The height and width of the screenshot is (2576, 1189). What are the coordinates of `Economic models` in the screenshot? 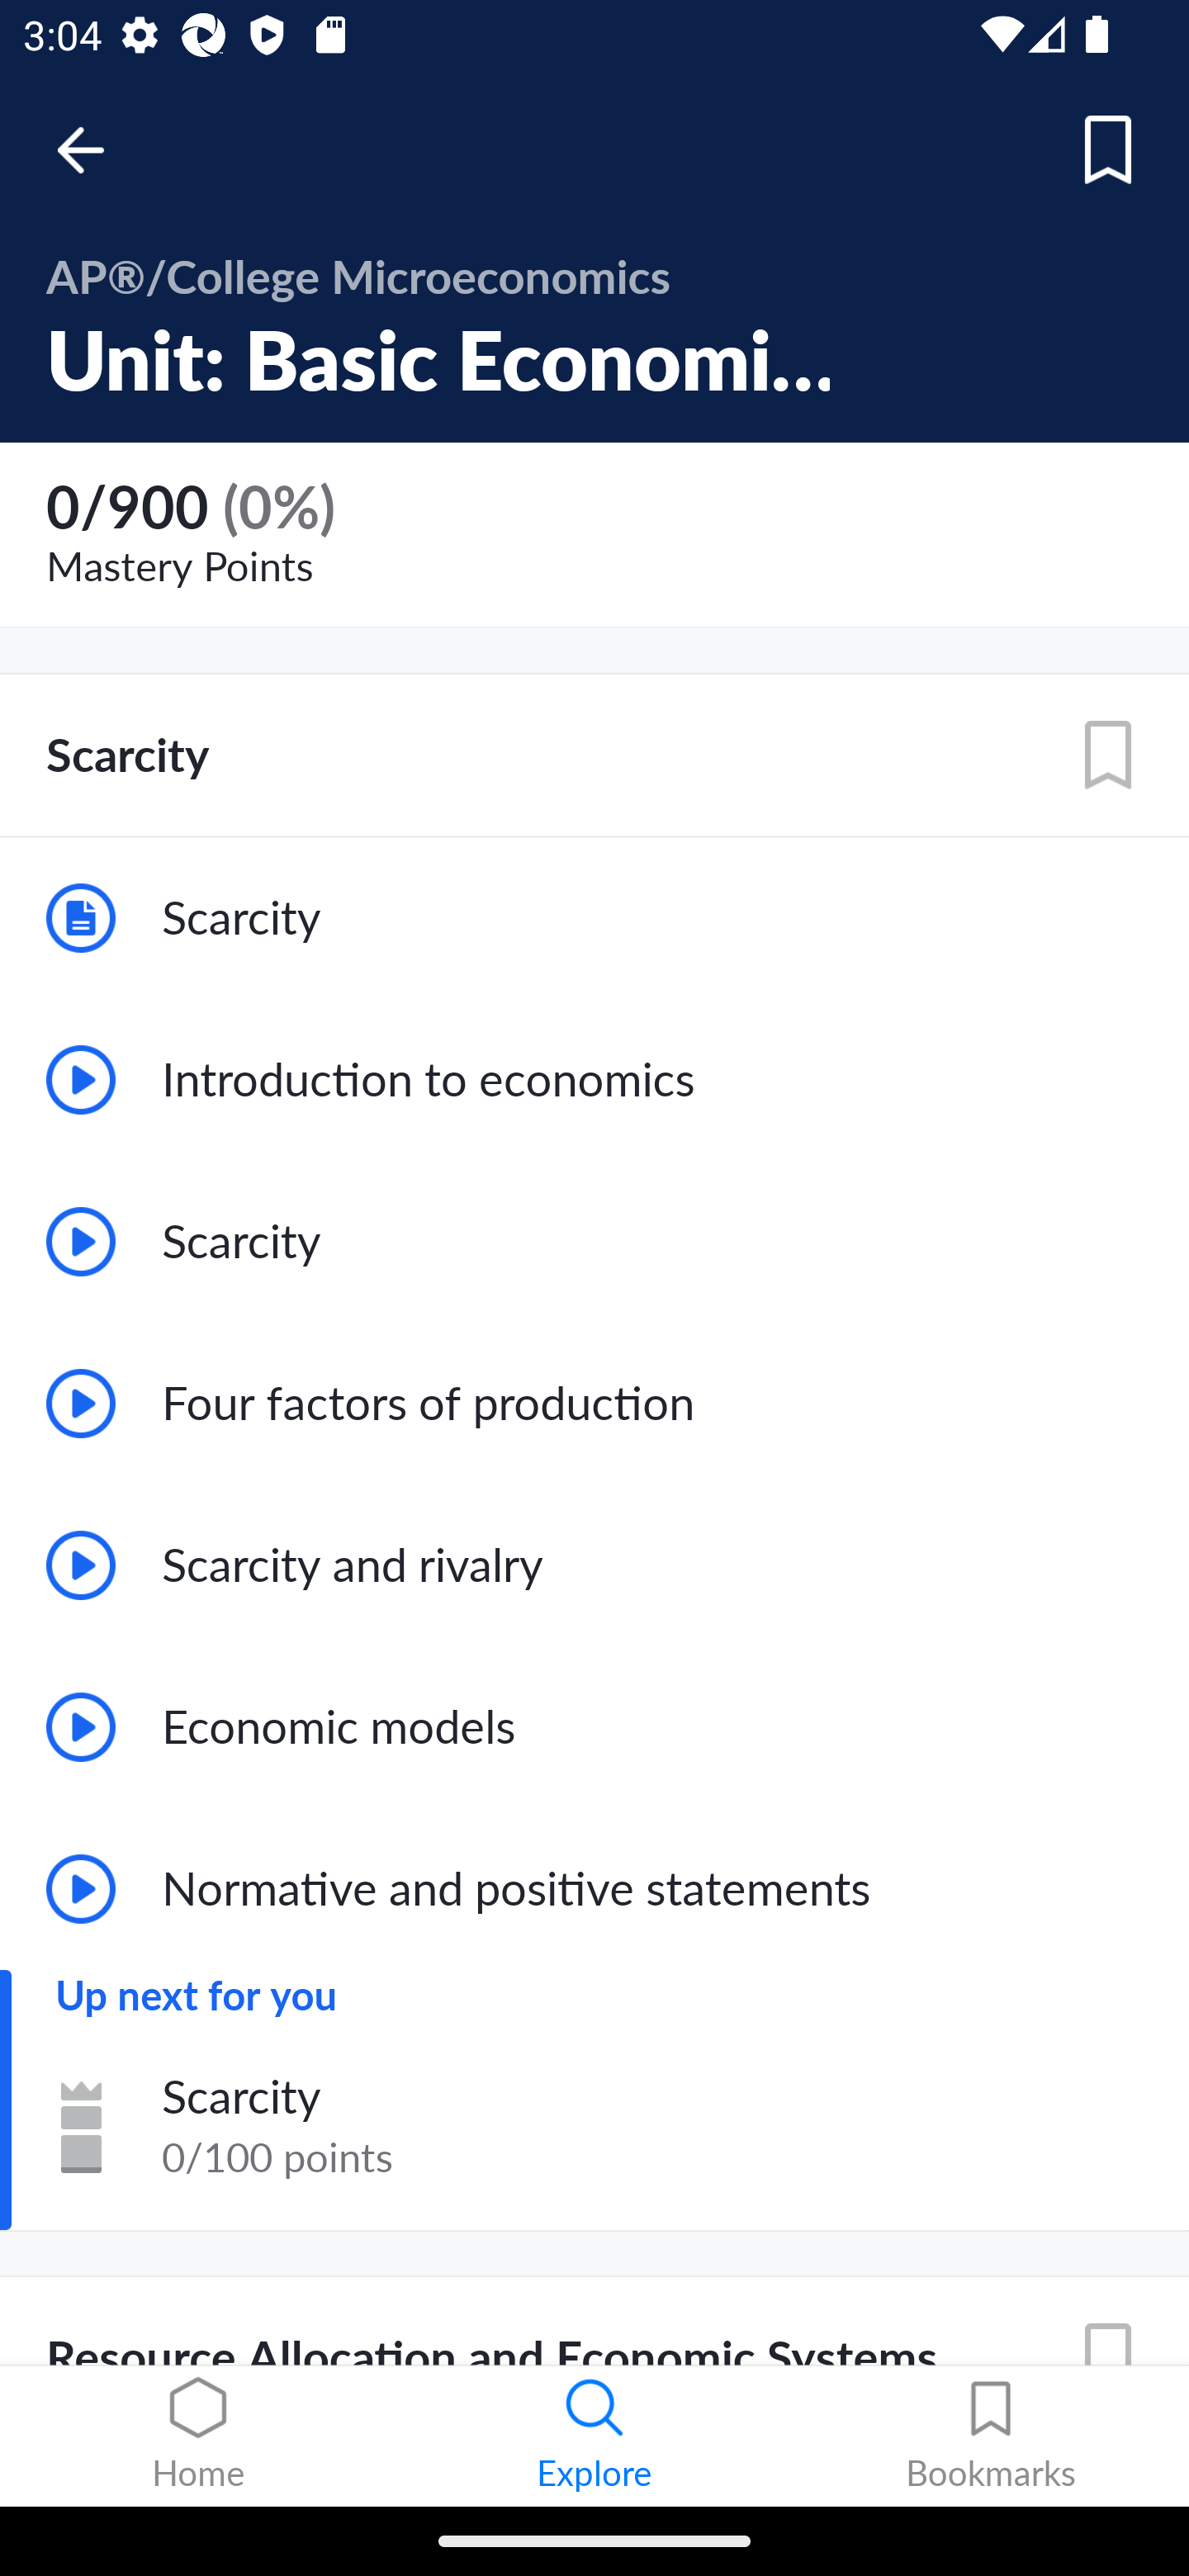 It's located at (594, 1727).